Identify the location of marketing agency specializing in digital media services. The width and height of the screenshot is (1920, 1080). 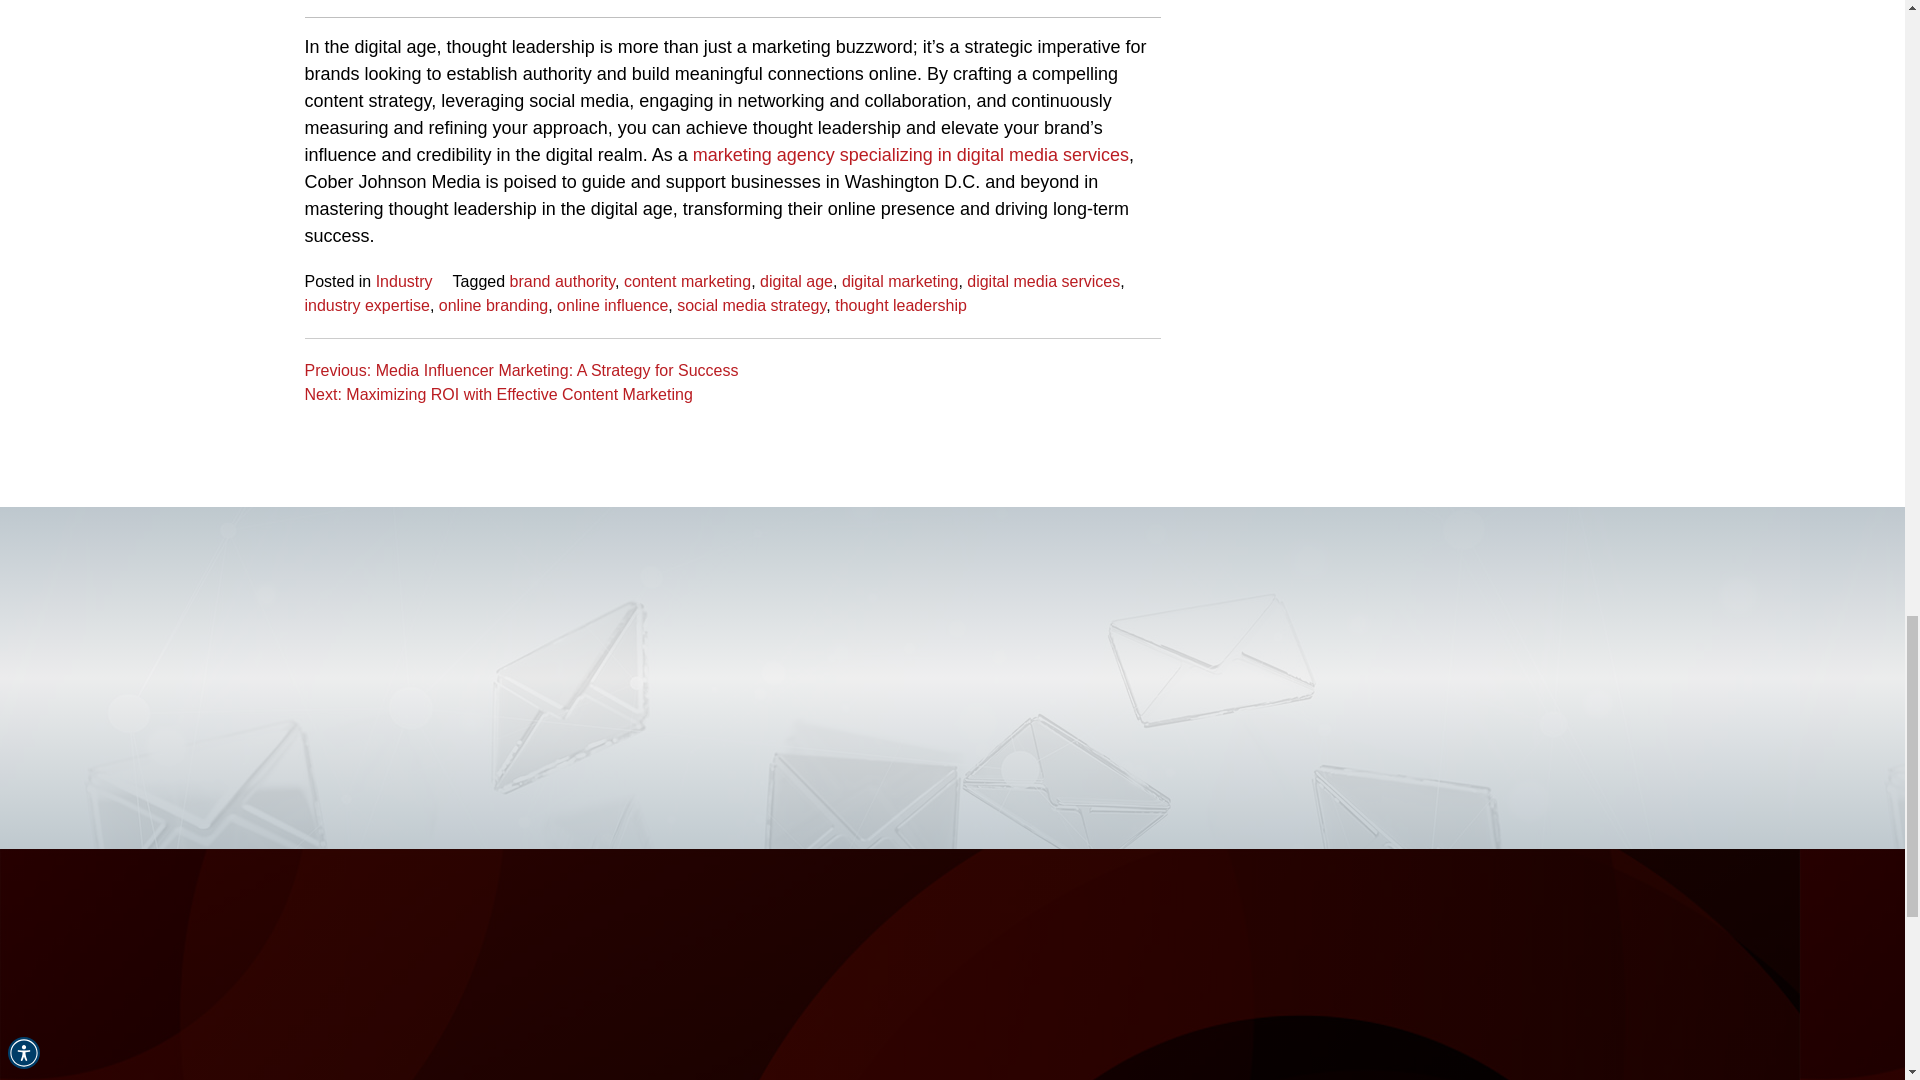
(910, 154).